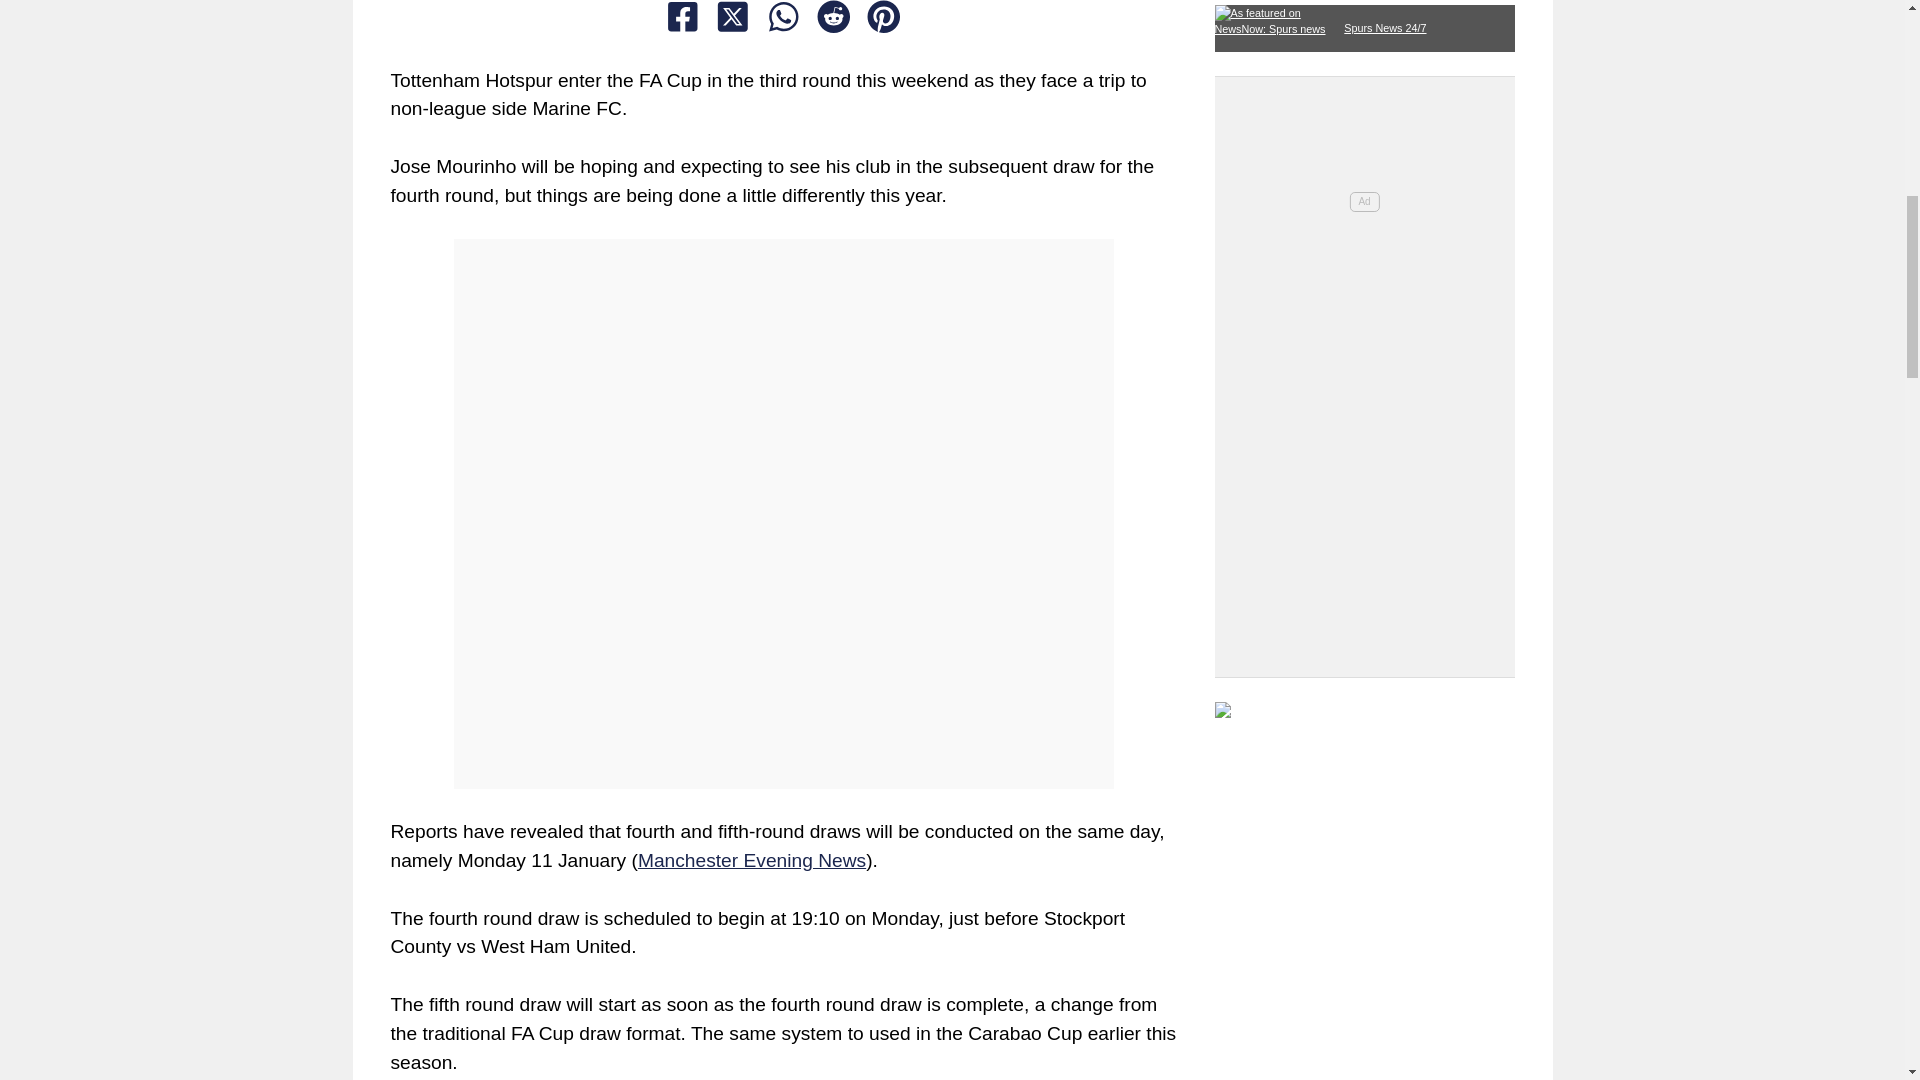  I want to click on Spurs News, so click(1364, 715).